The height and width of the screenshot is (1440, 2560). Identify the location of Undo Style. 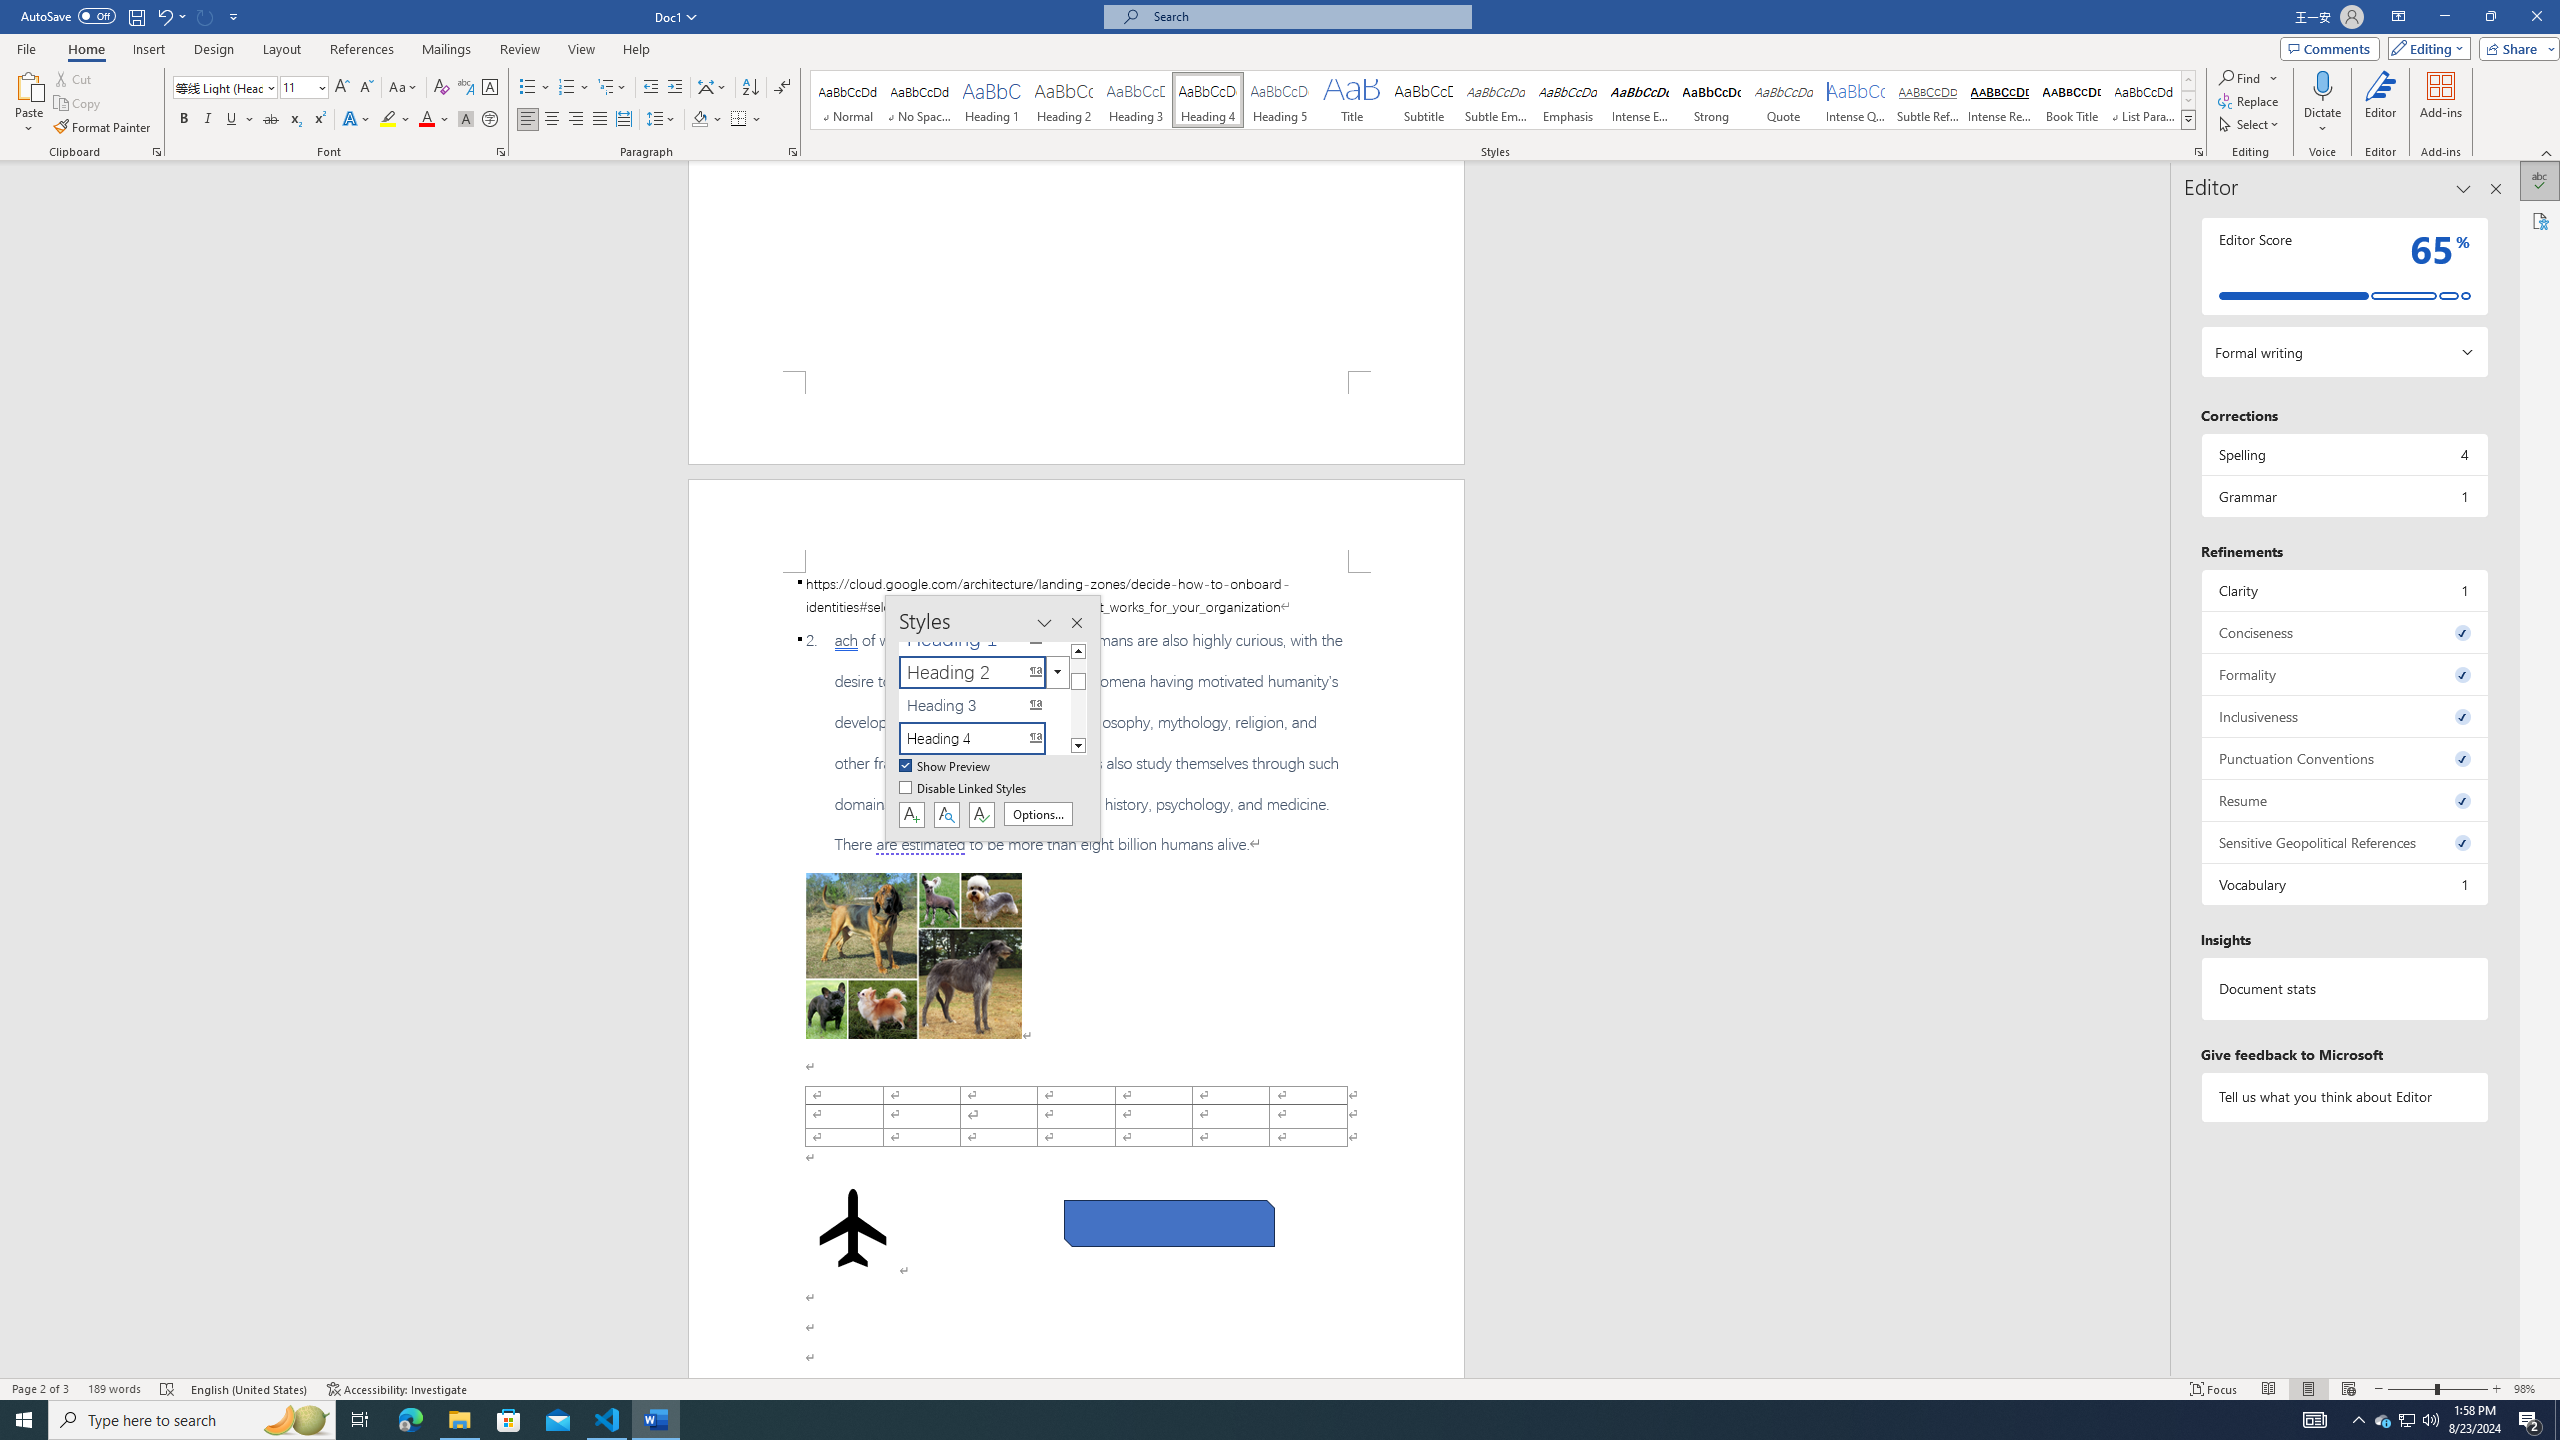
(170, 16).